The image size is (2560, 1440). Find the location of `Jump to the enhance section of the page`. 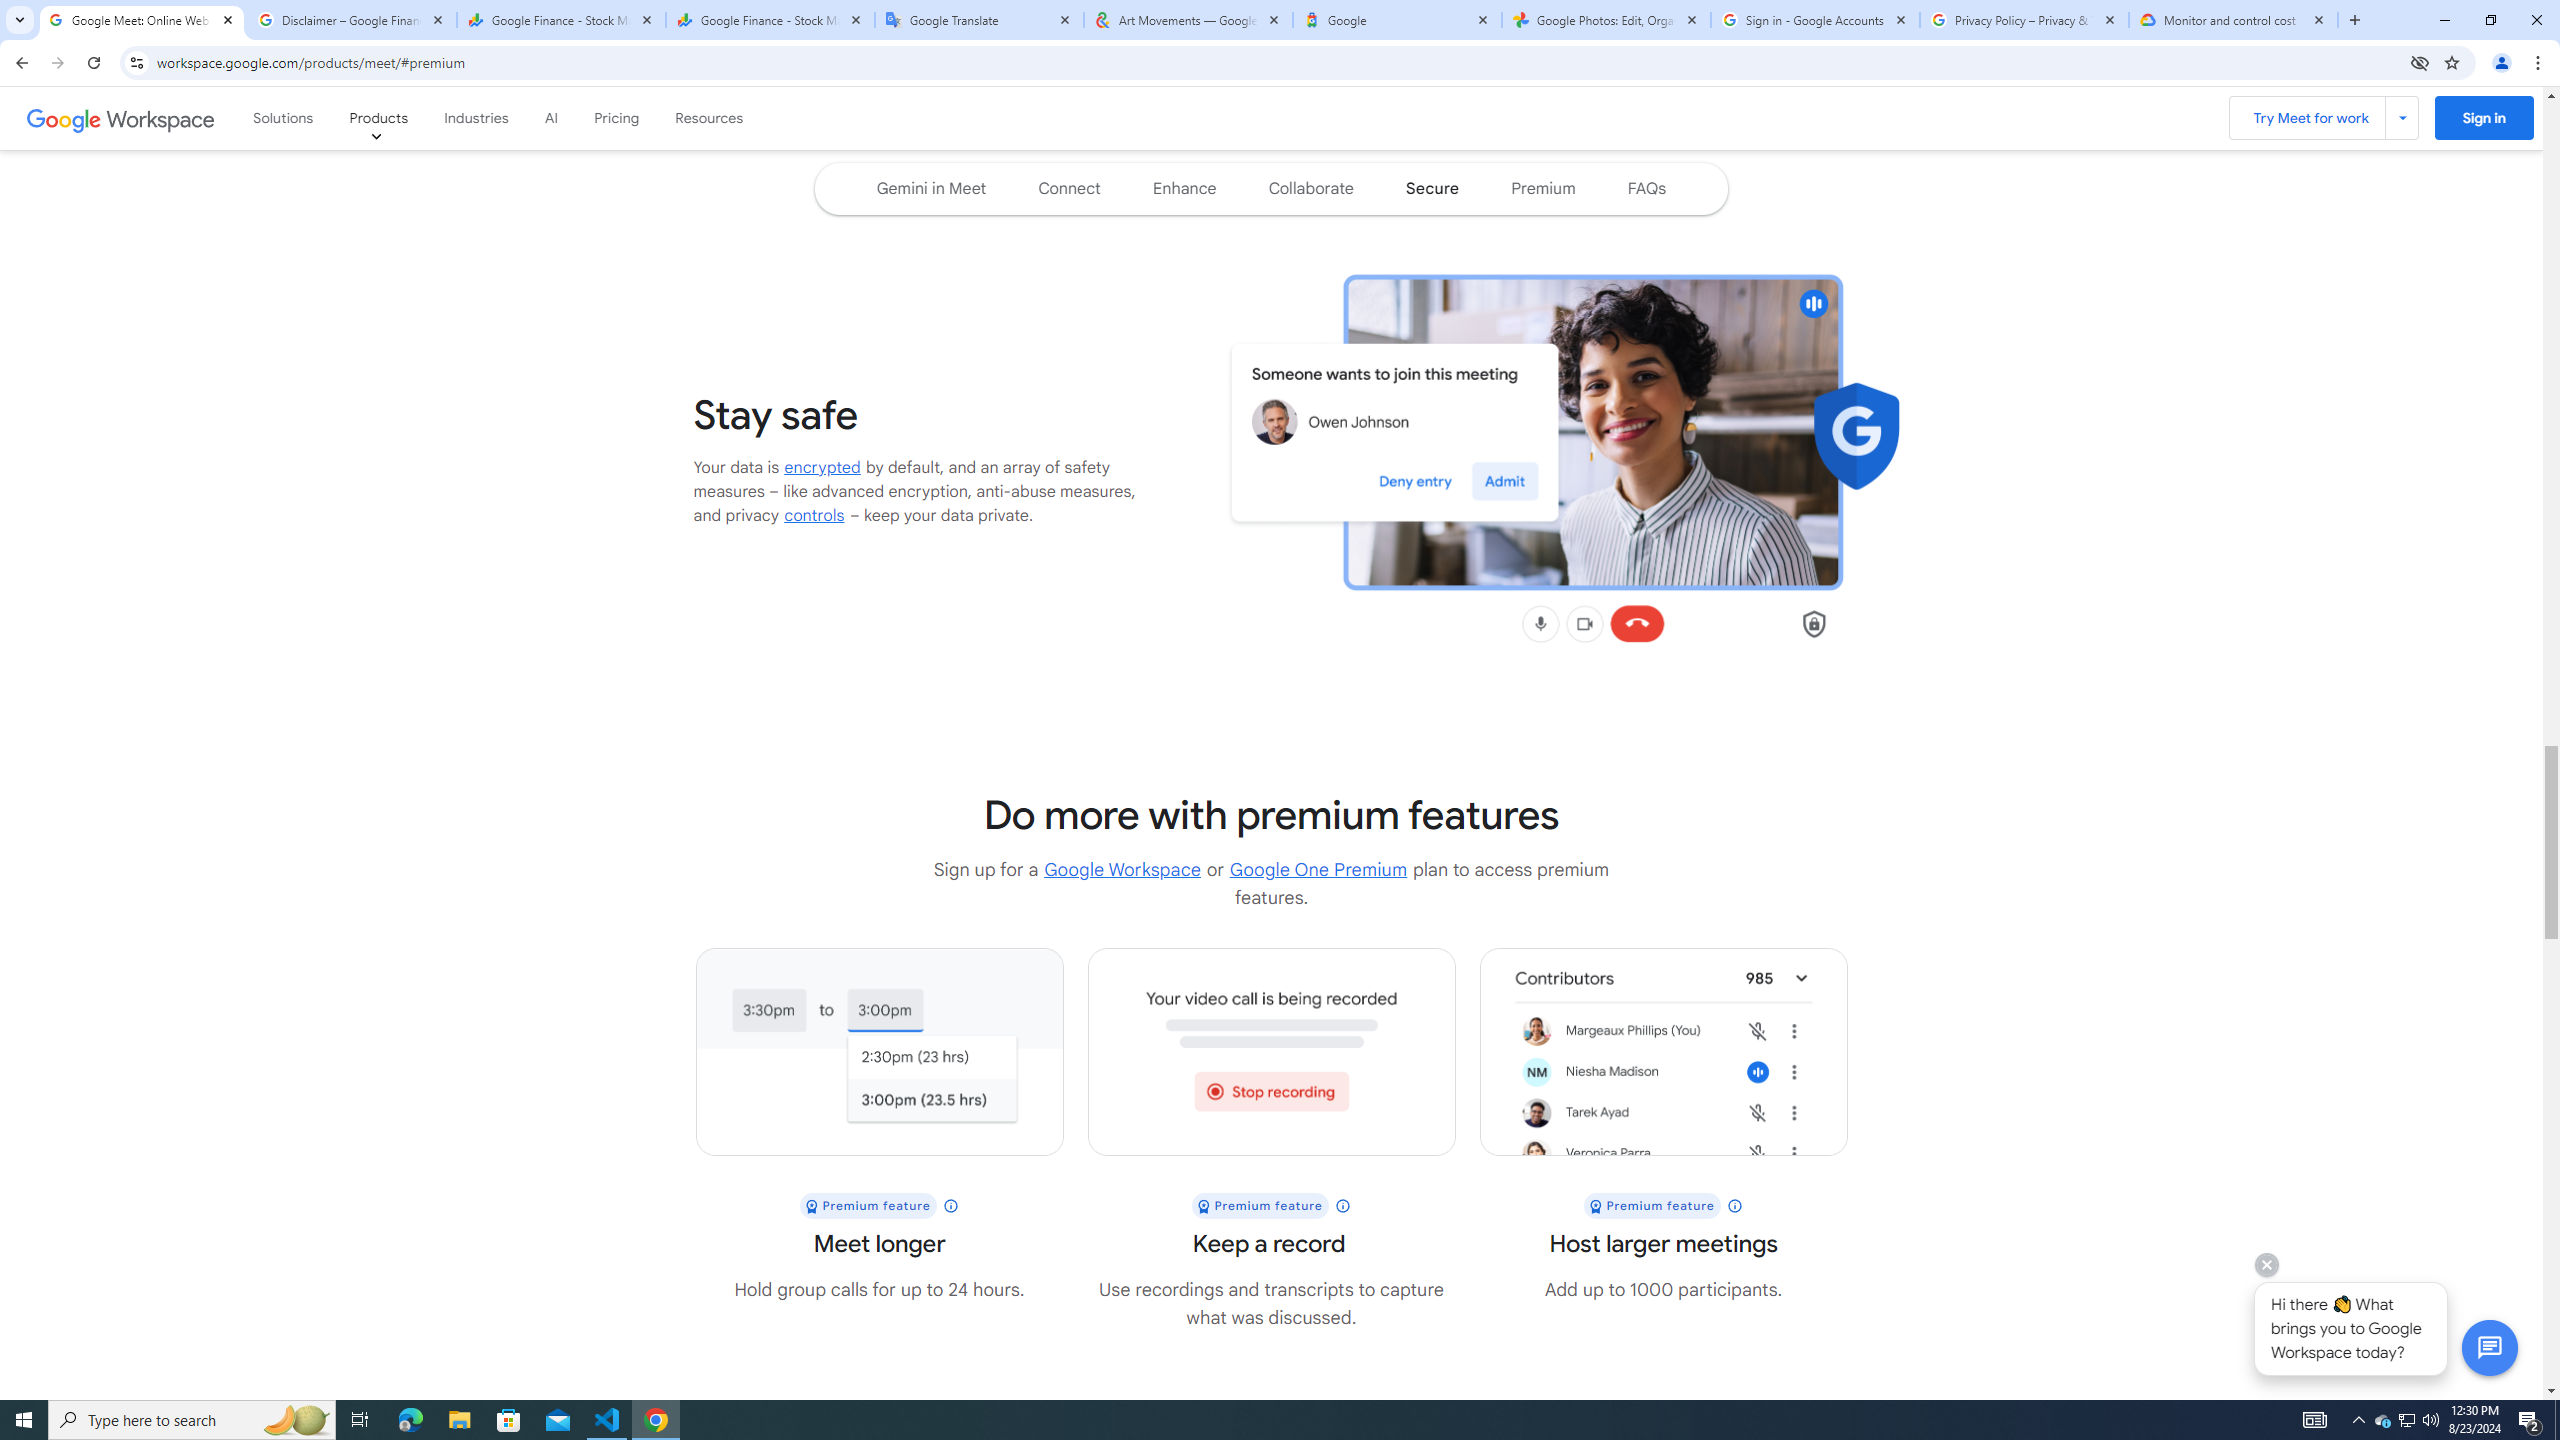

Jump to the enhance section of the page is located at coordinates (1184, 189).